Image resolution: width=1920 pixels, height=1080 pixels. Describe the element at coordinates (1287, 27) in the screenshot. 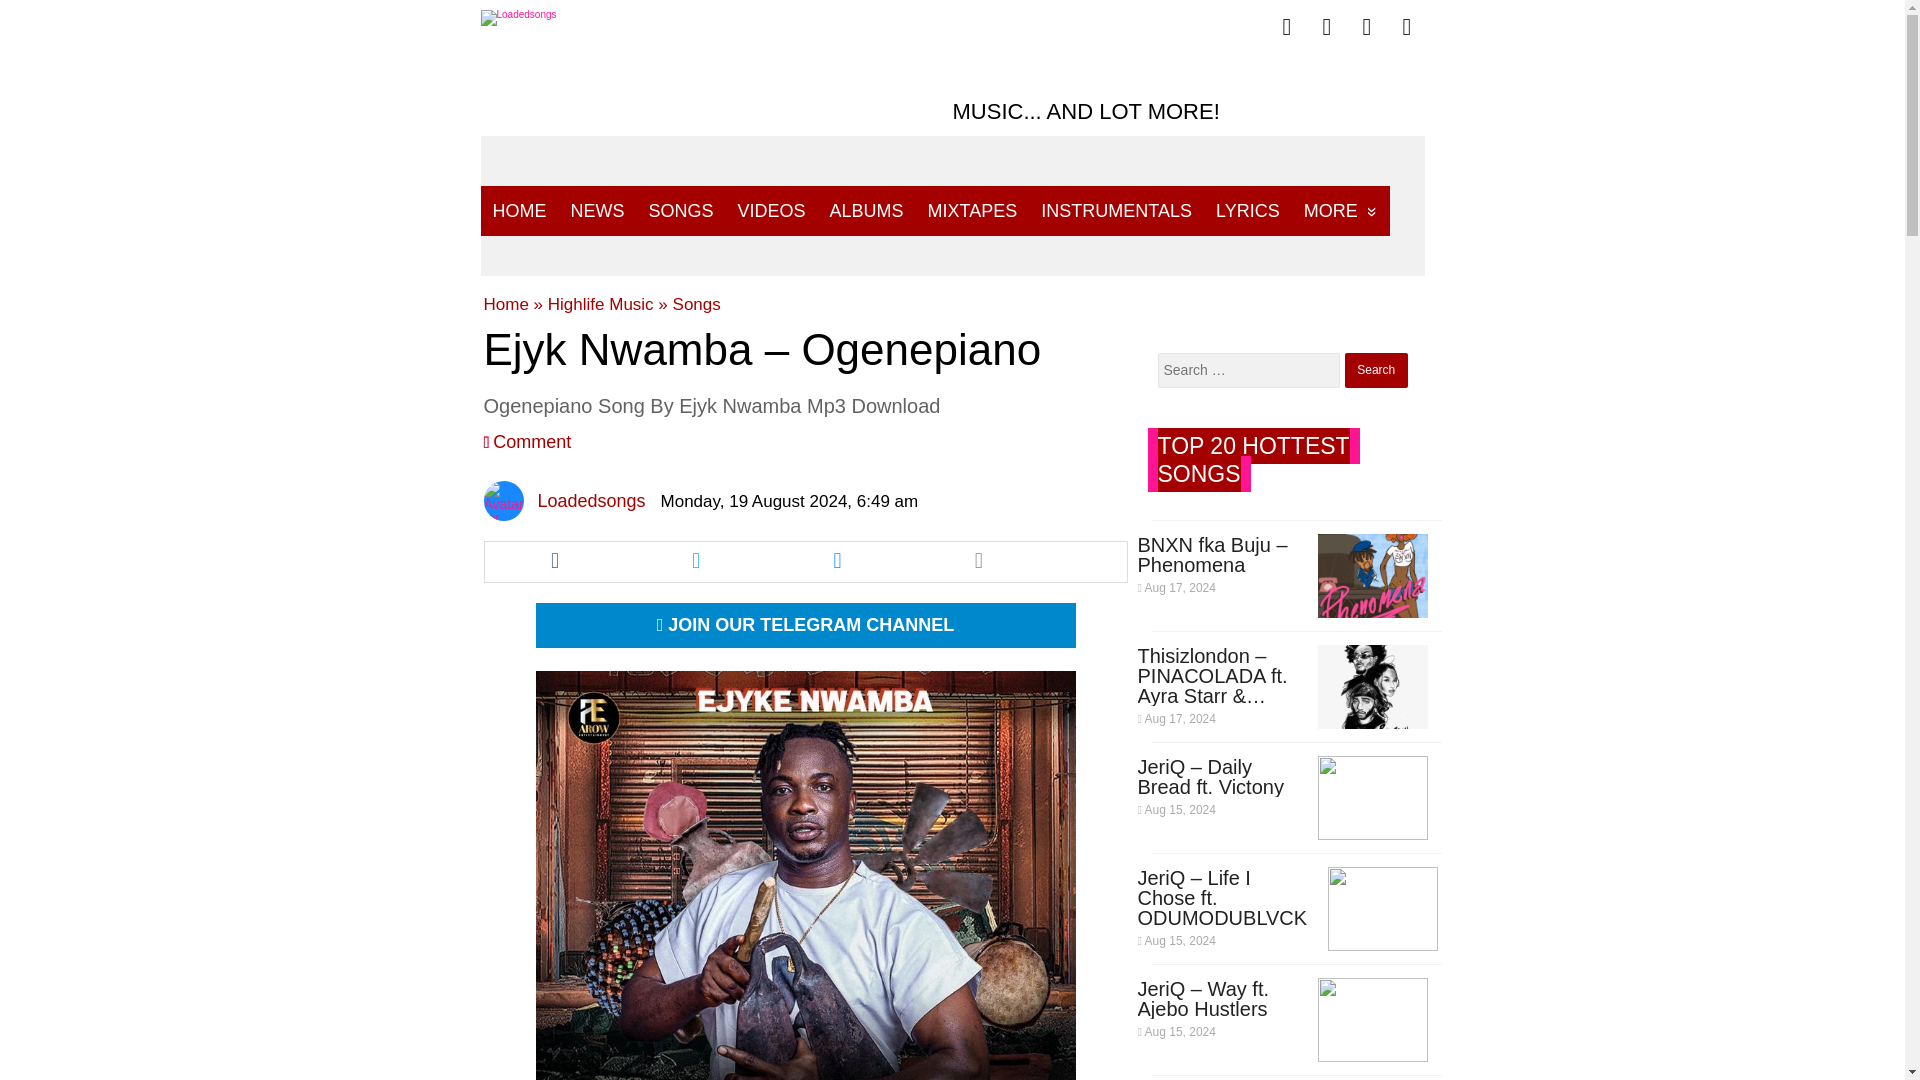

I see `Follow Loadedsongs on Facebook` at that location.